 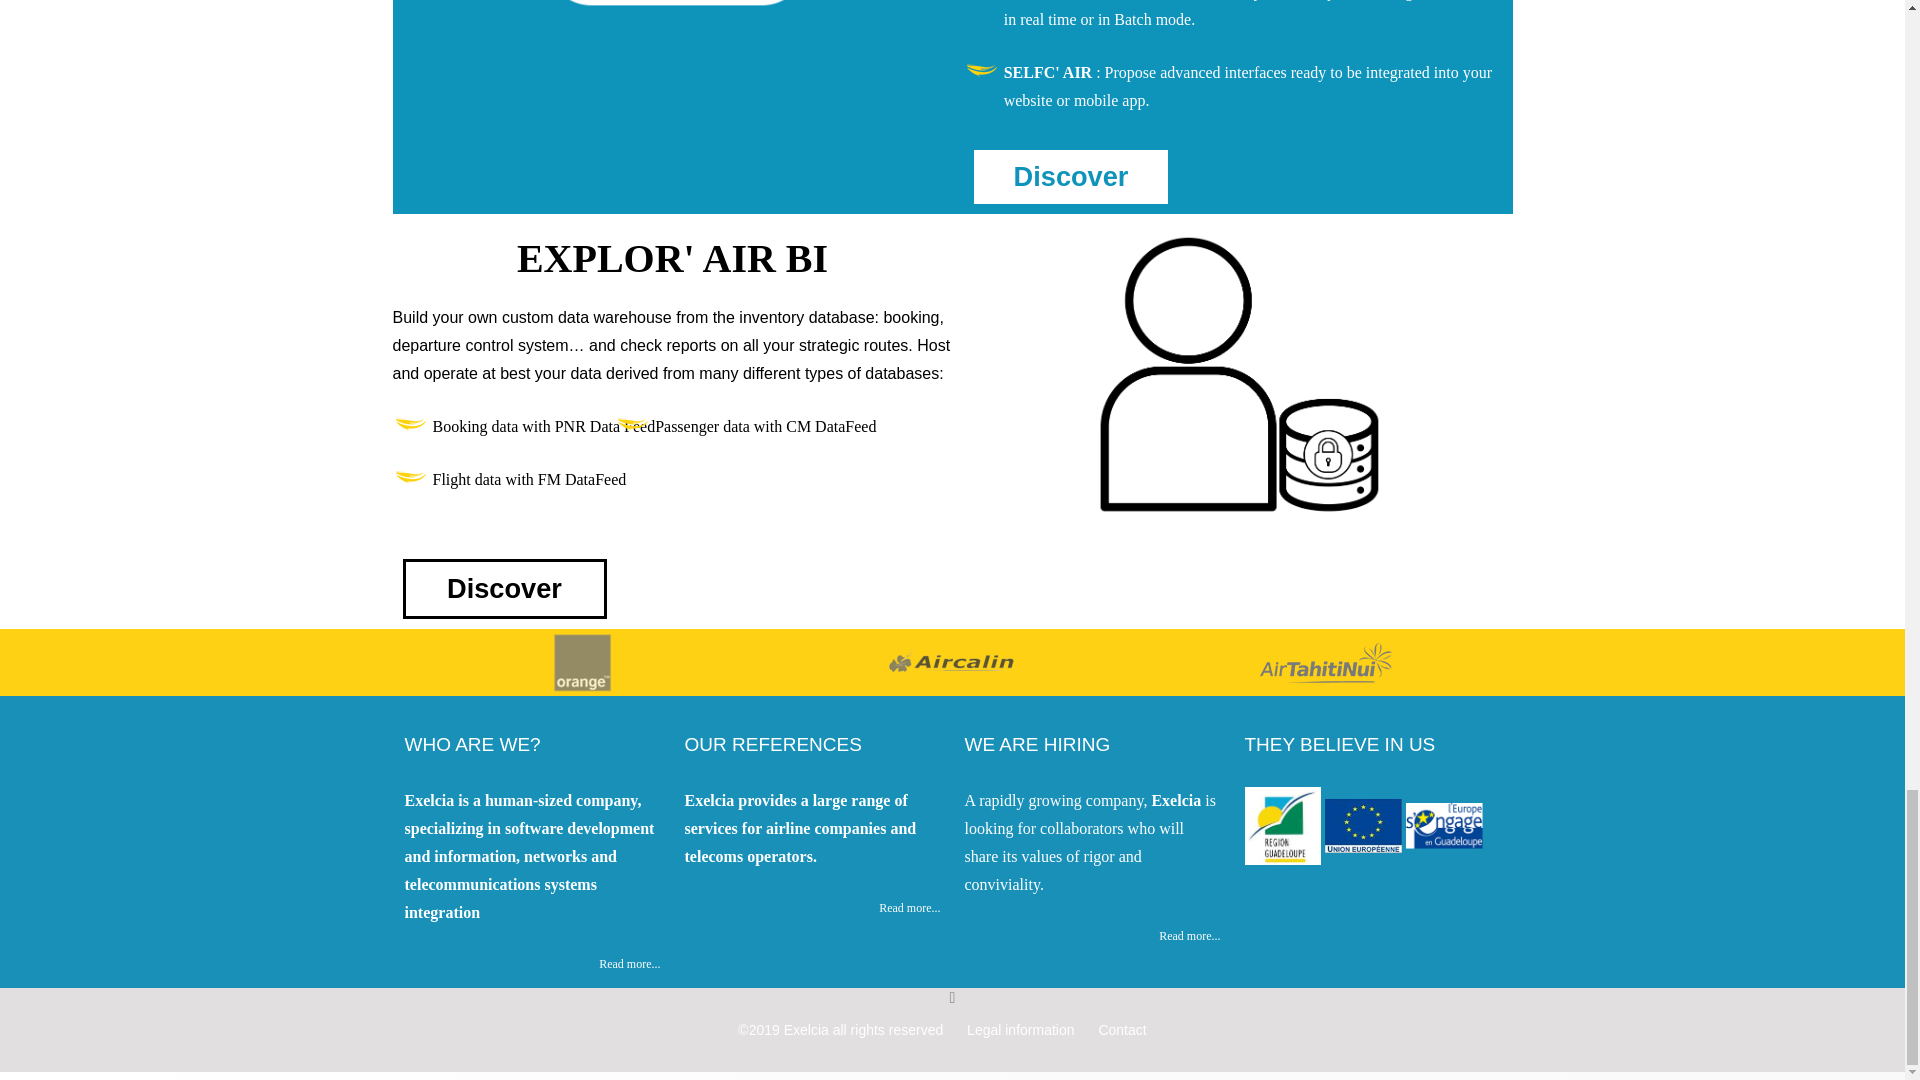 What do you see at coordinates (1020, 1029) in the screenshot?
I see `legal notice` at bounding box center [1020, 1029].